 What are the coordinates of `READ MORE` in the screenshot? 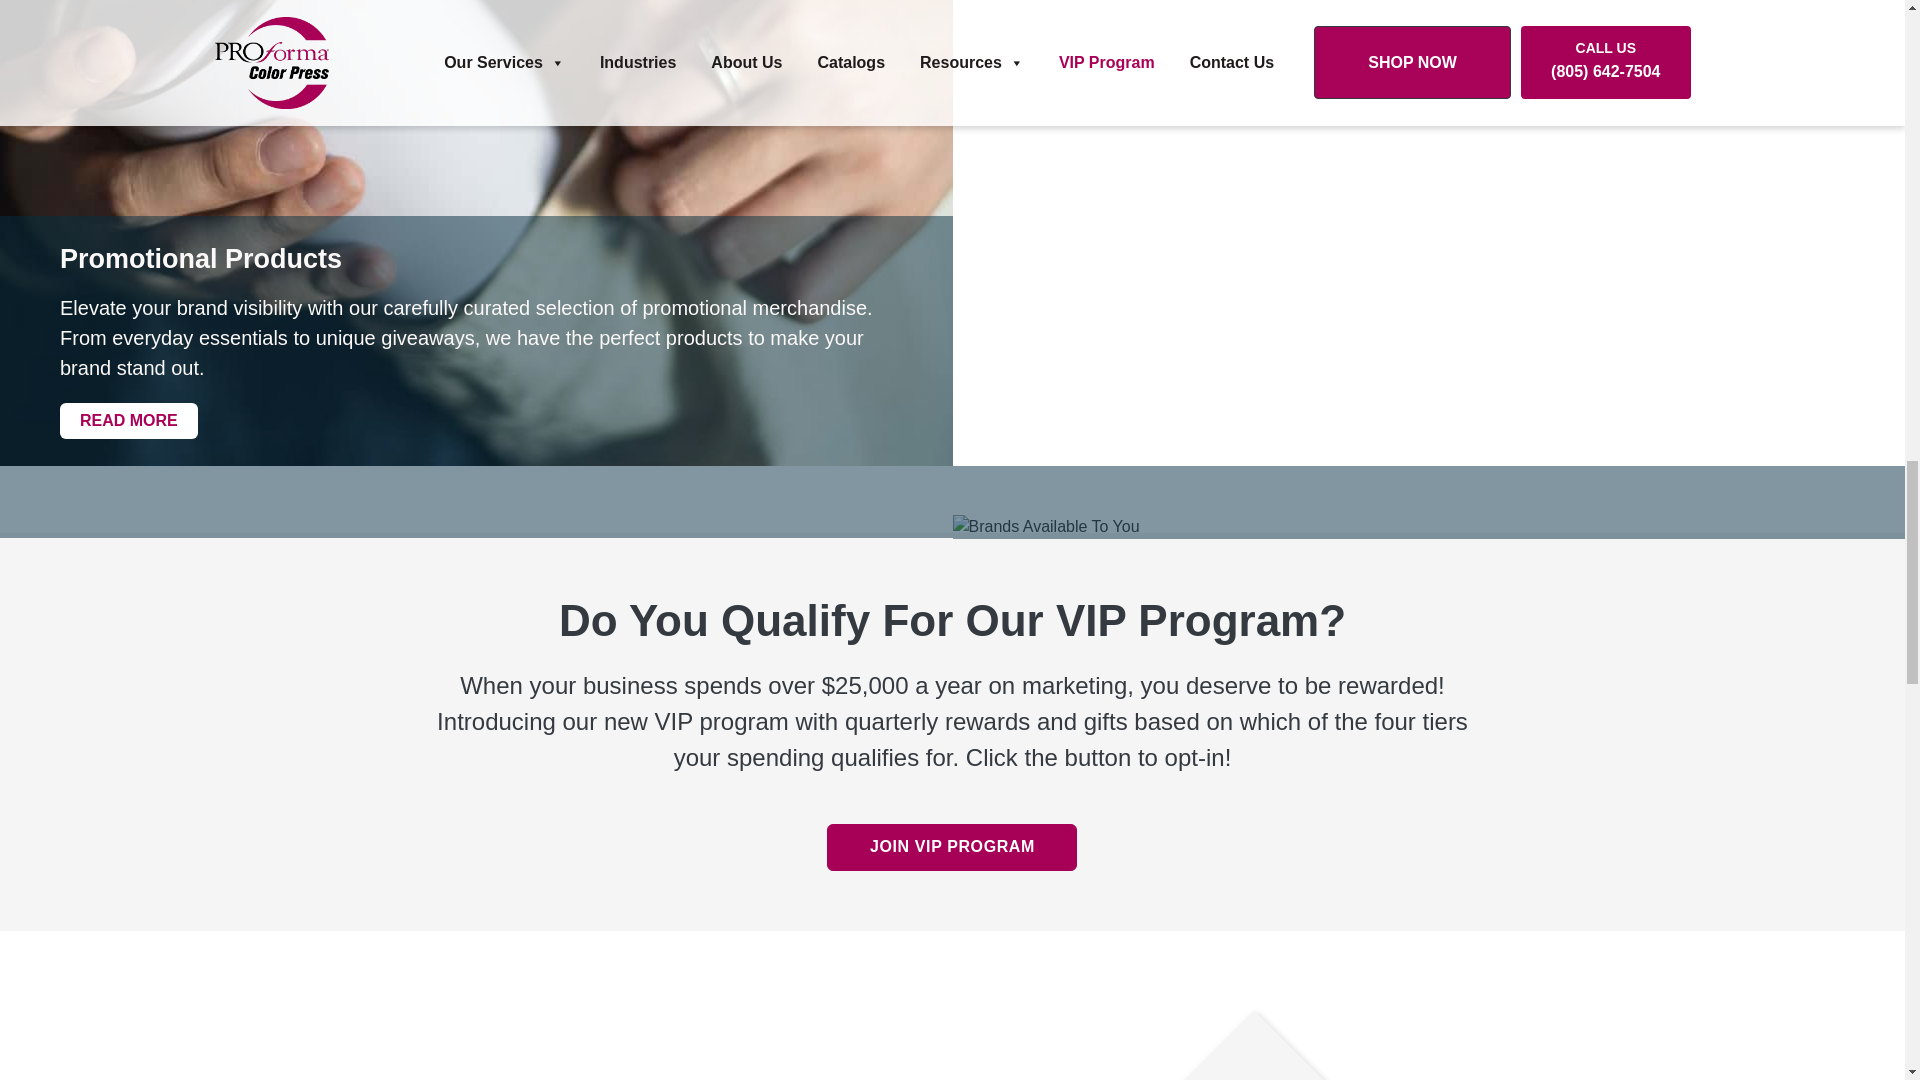 It's located at (128, 420).